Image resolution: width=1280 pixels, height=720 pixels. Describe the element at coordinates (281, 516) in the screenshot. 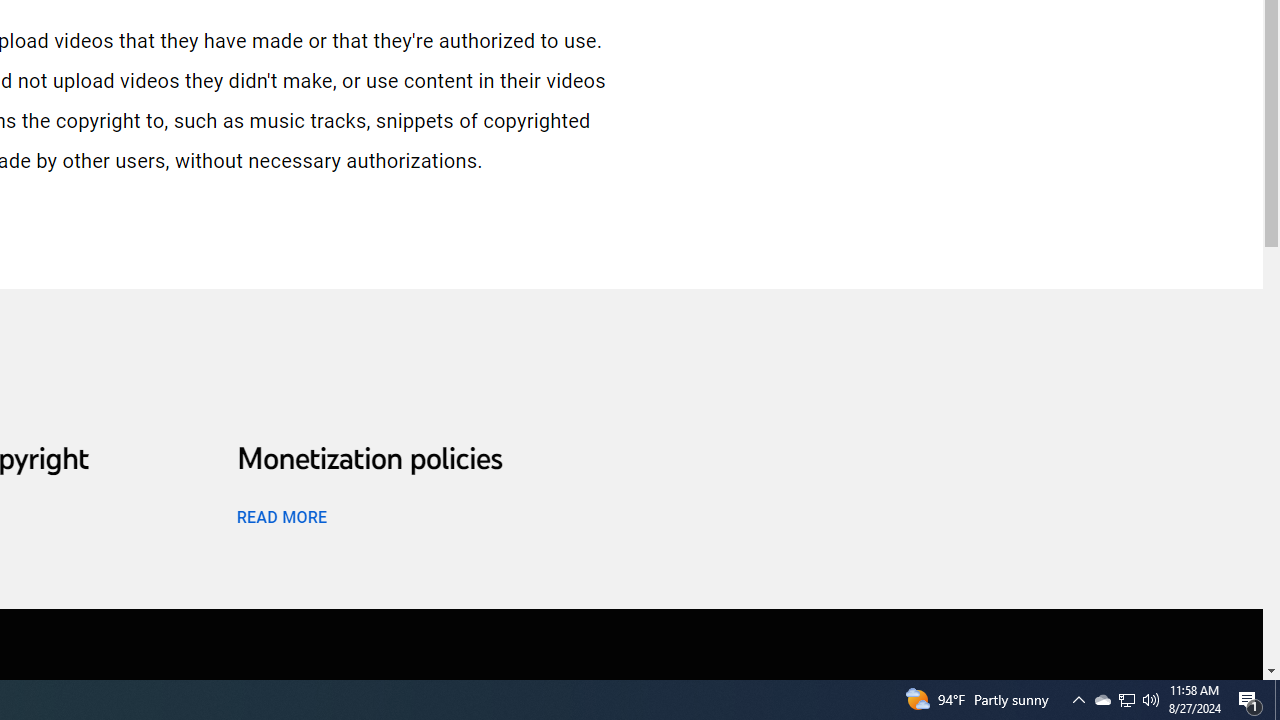

I see `READ MORE` at that location.